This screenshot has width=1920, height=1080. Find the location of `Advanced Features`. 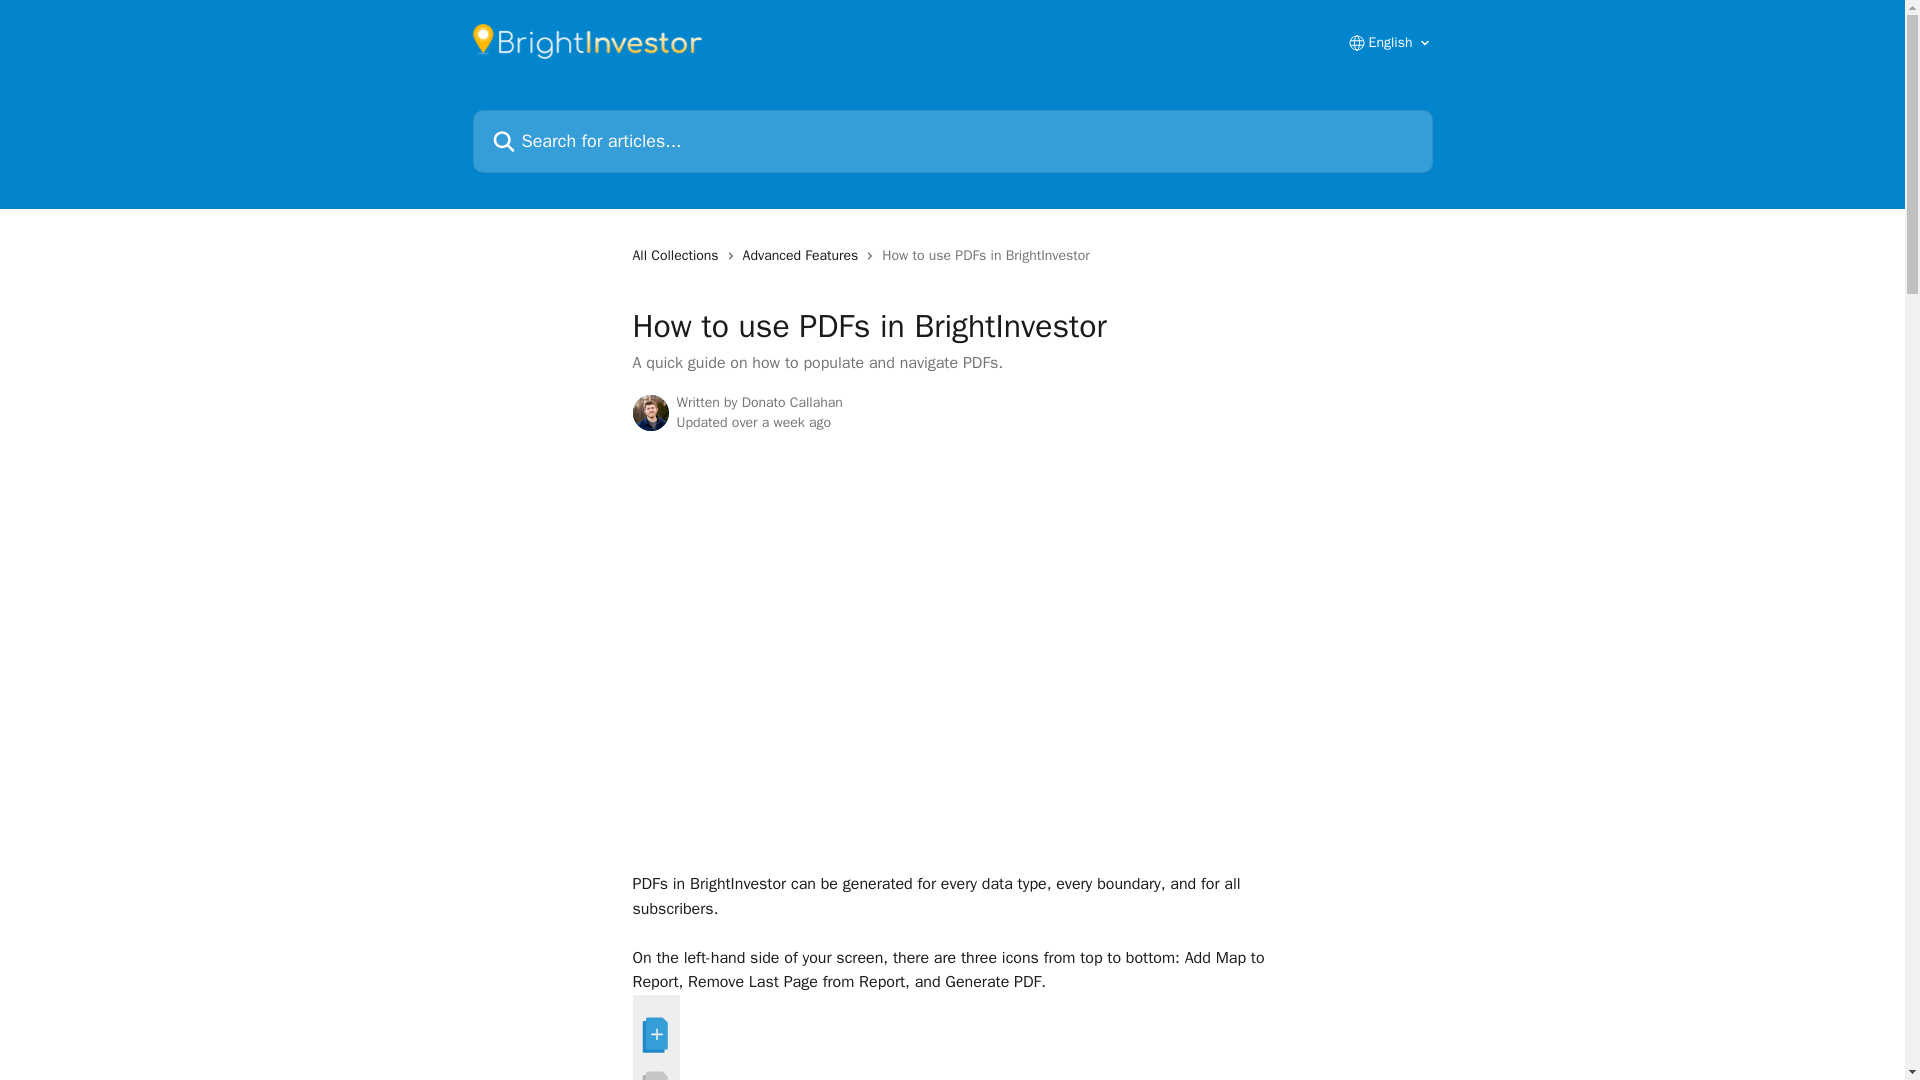

Advanced Features is located at coordinates (805, 256).